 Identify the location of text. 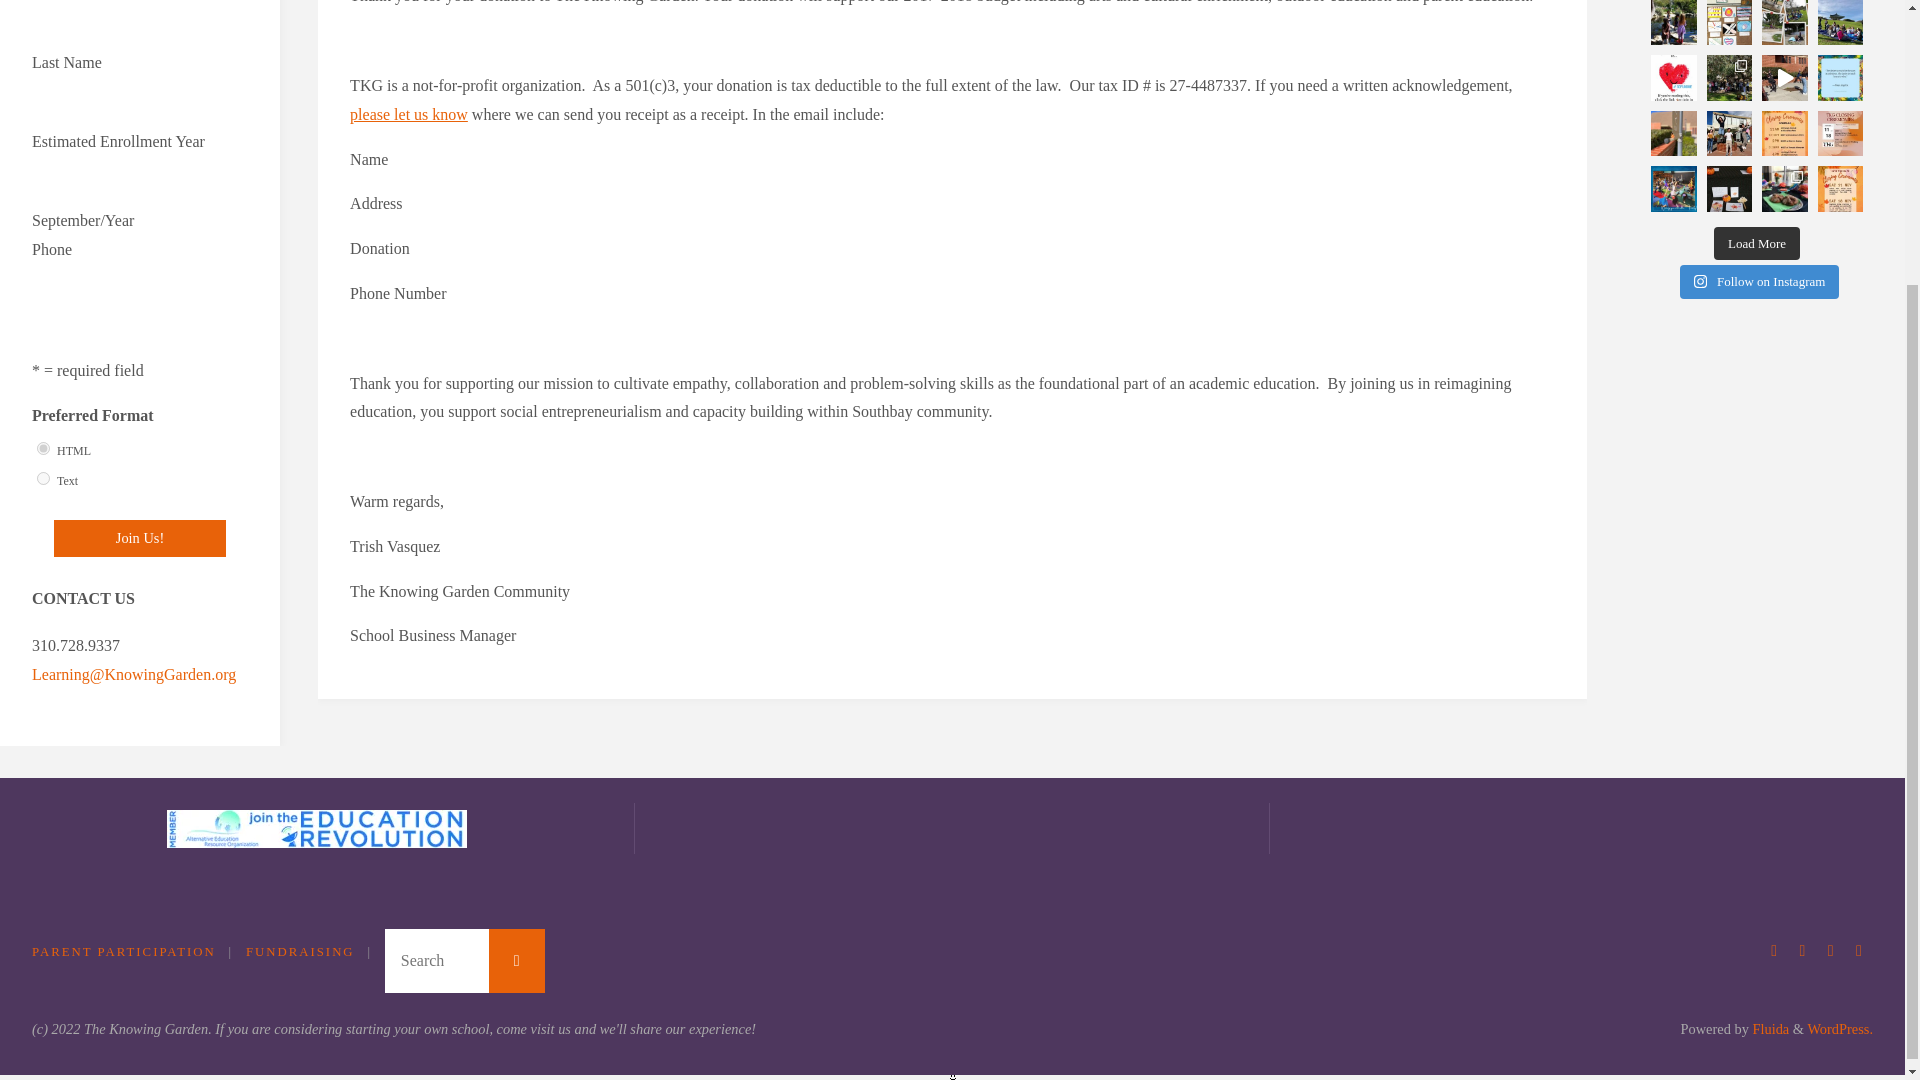
(42, 478).